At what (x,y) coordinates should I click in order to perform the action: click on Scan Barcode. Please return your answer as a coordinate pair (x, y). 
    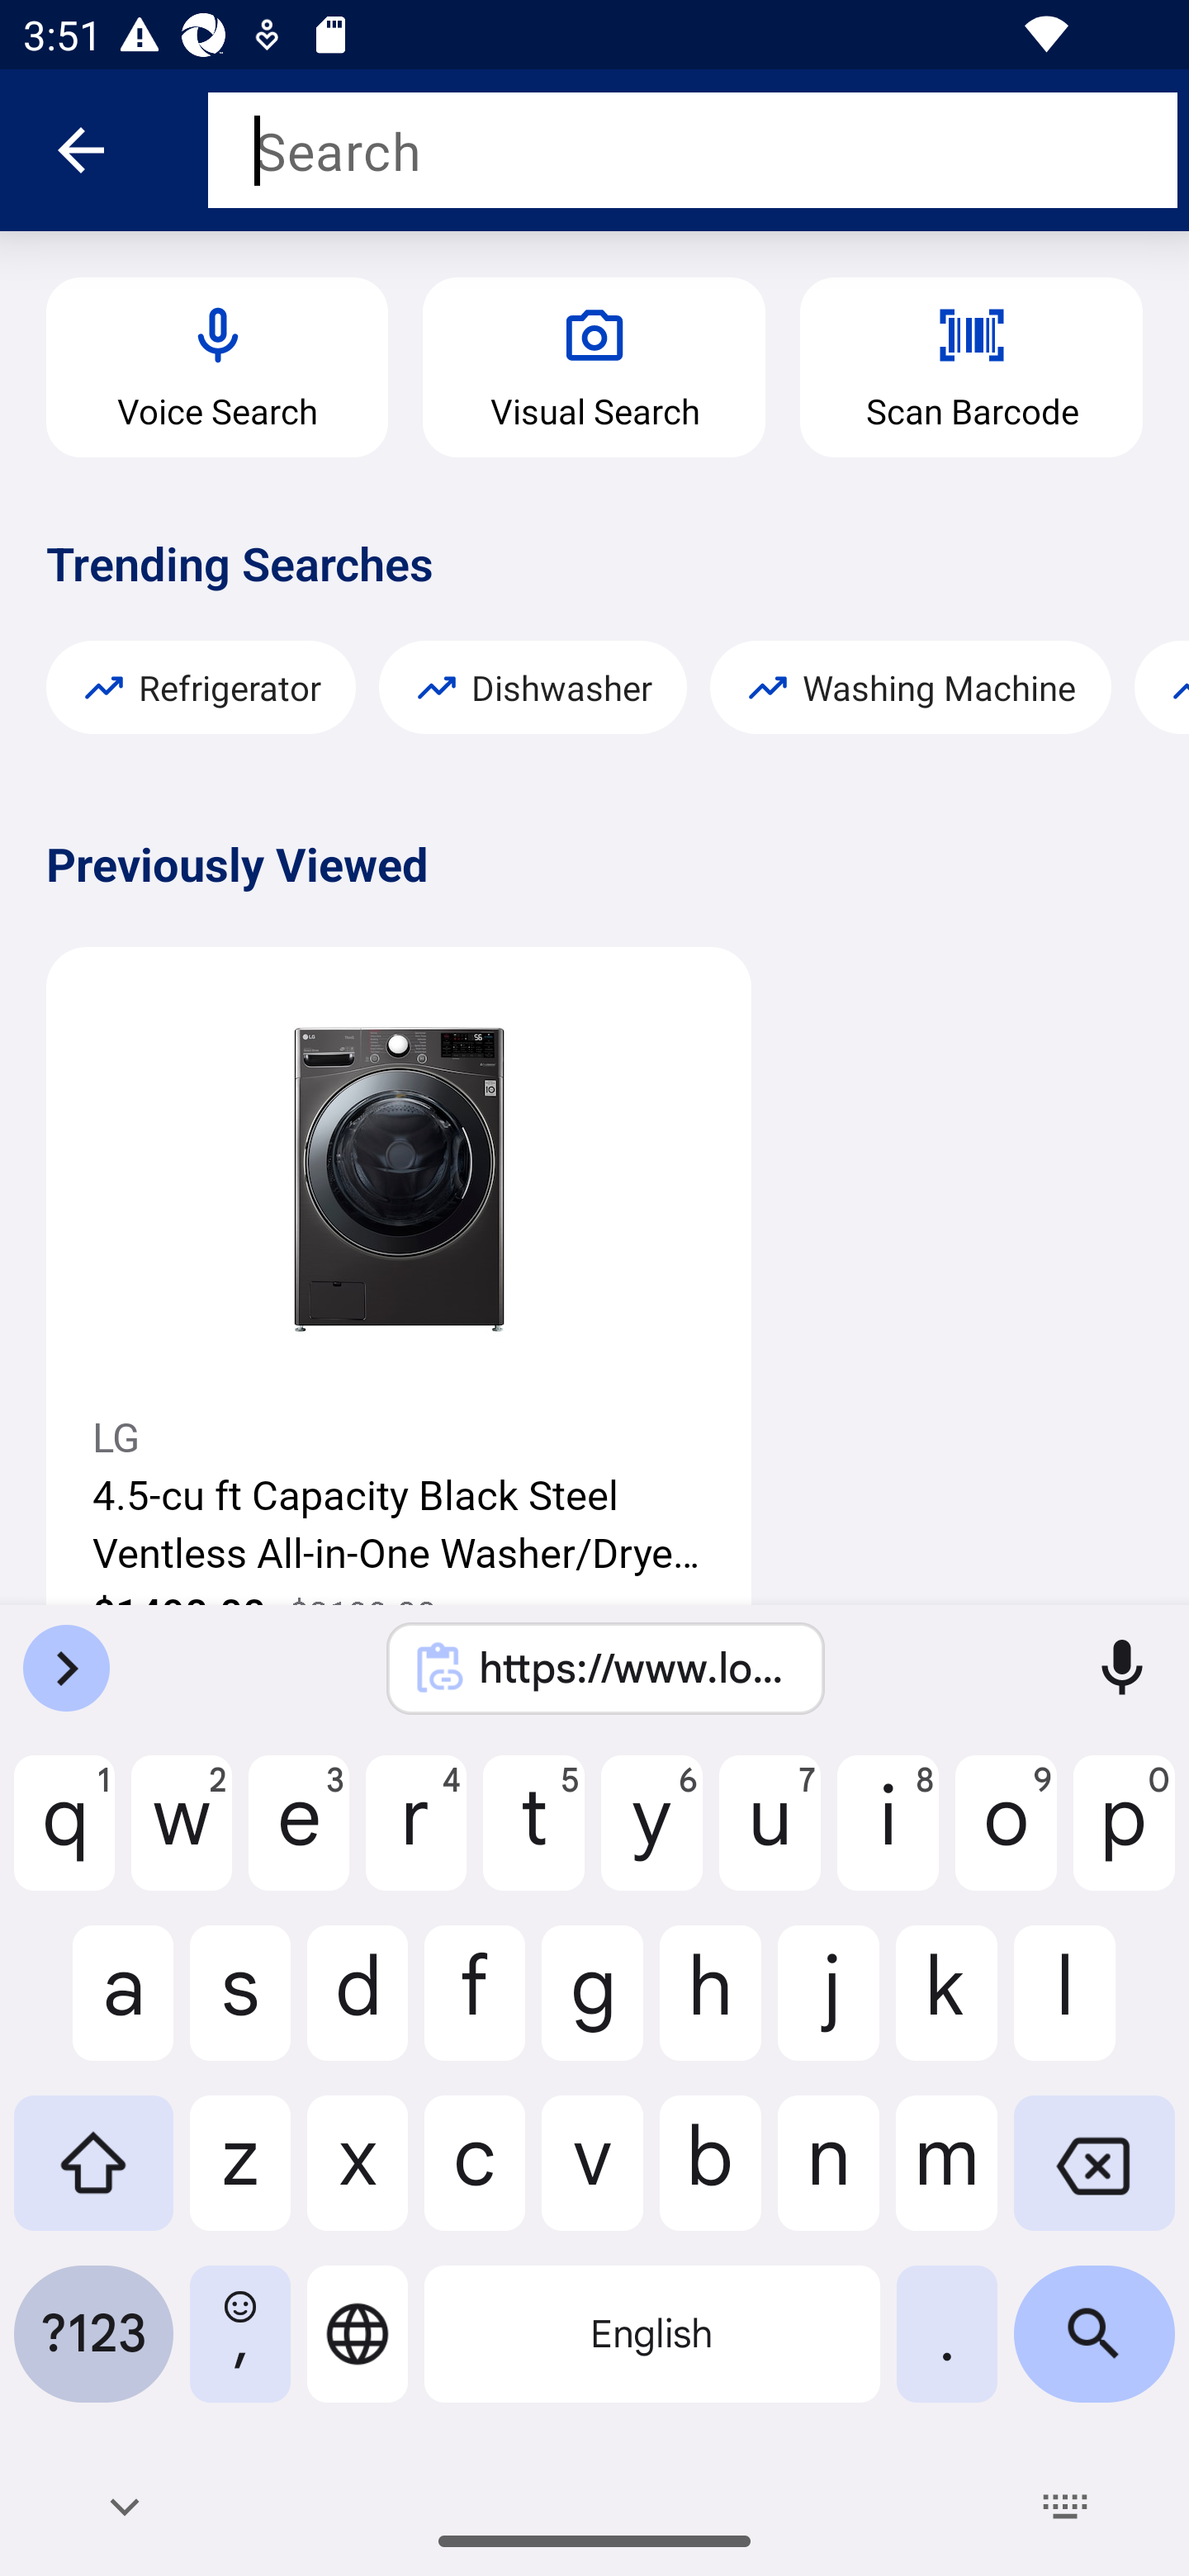
    Looking at the image, I should click on (971, 368).